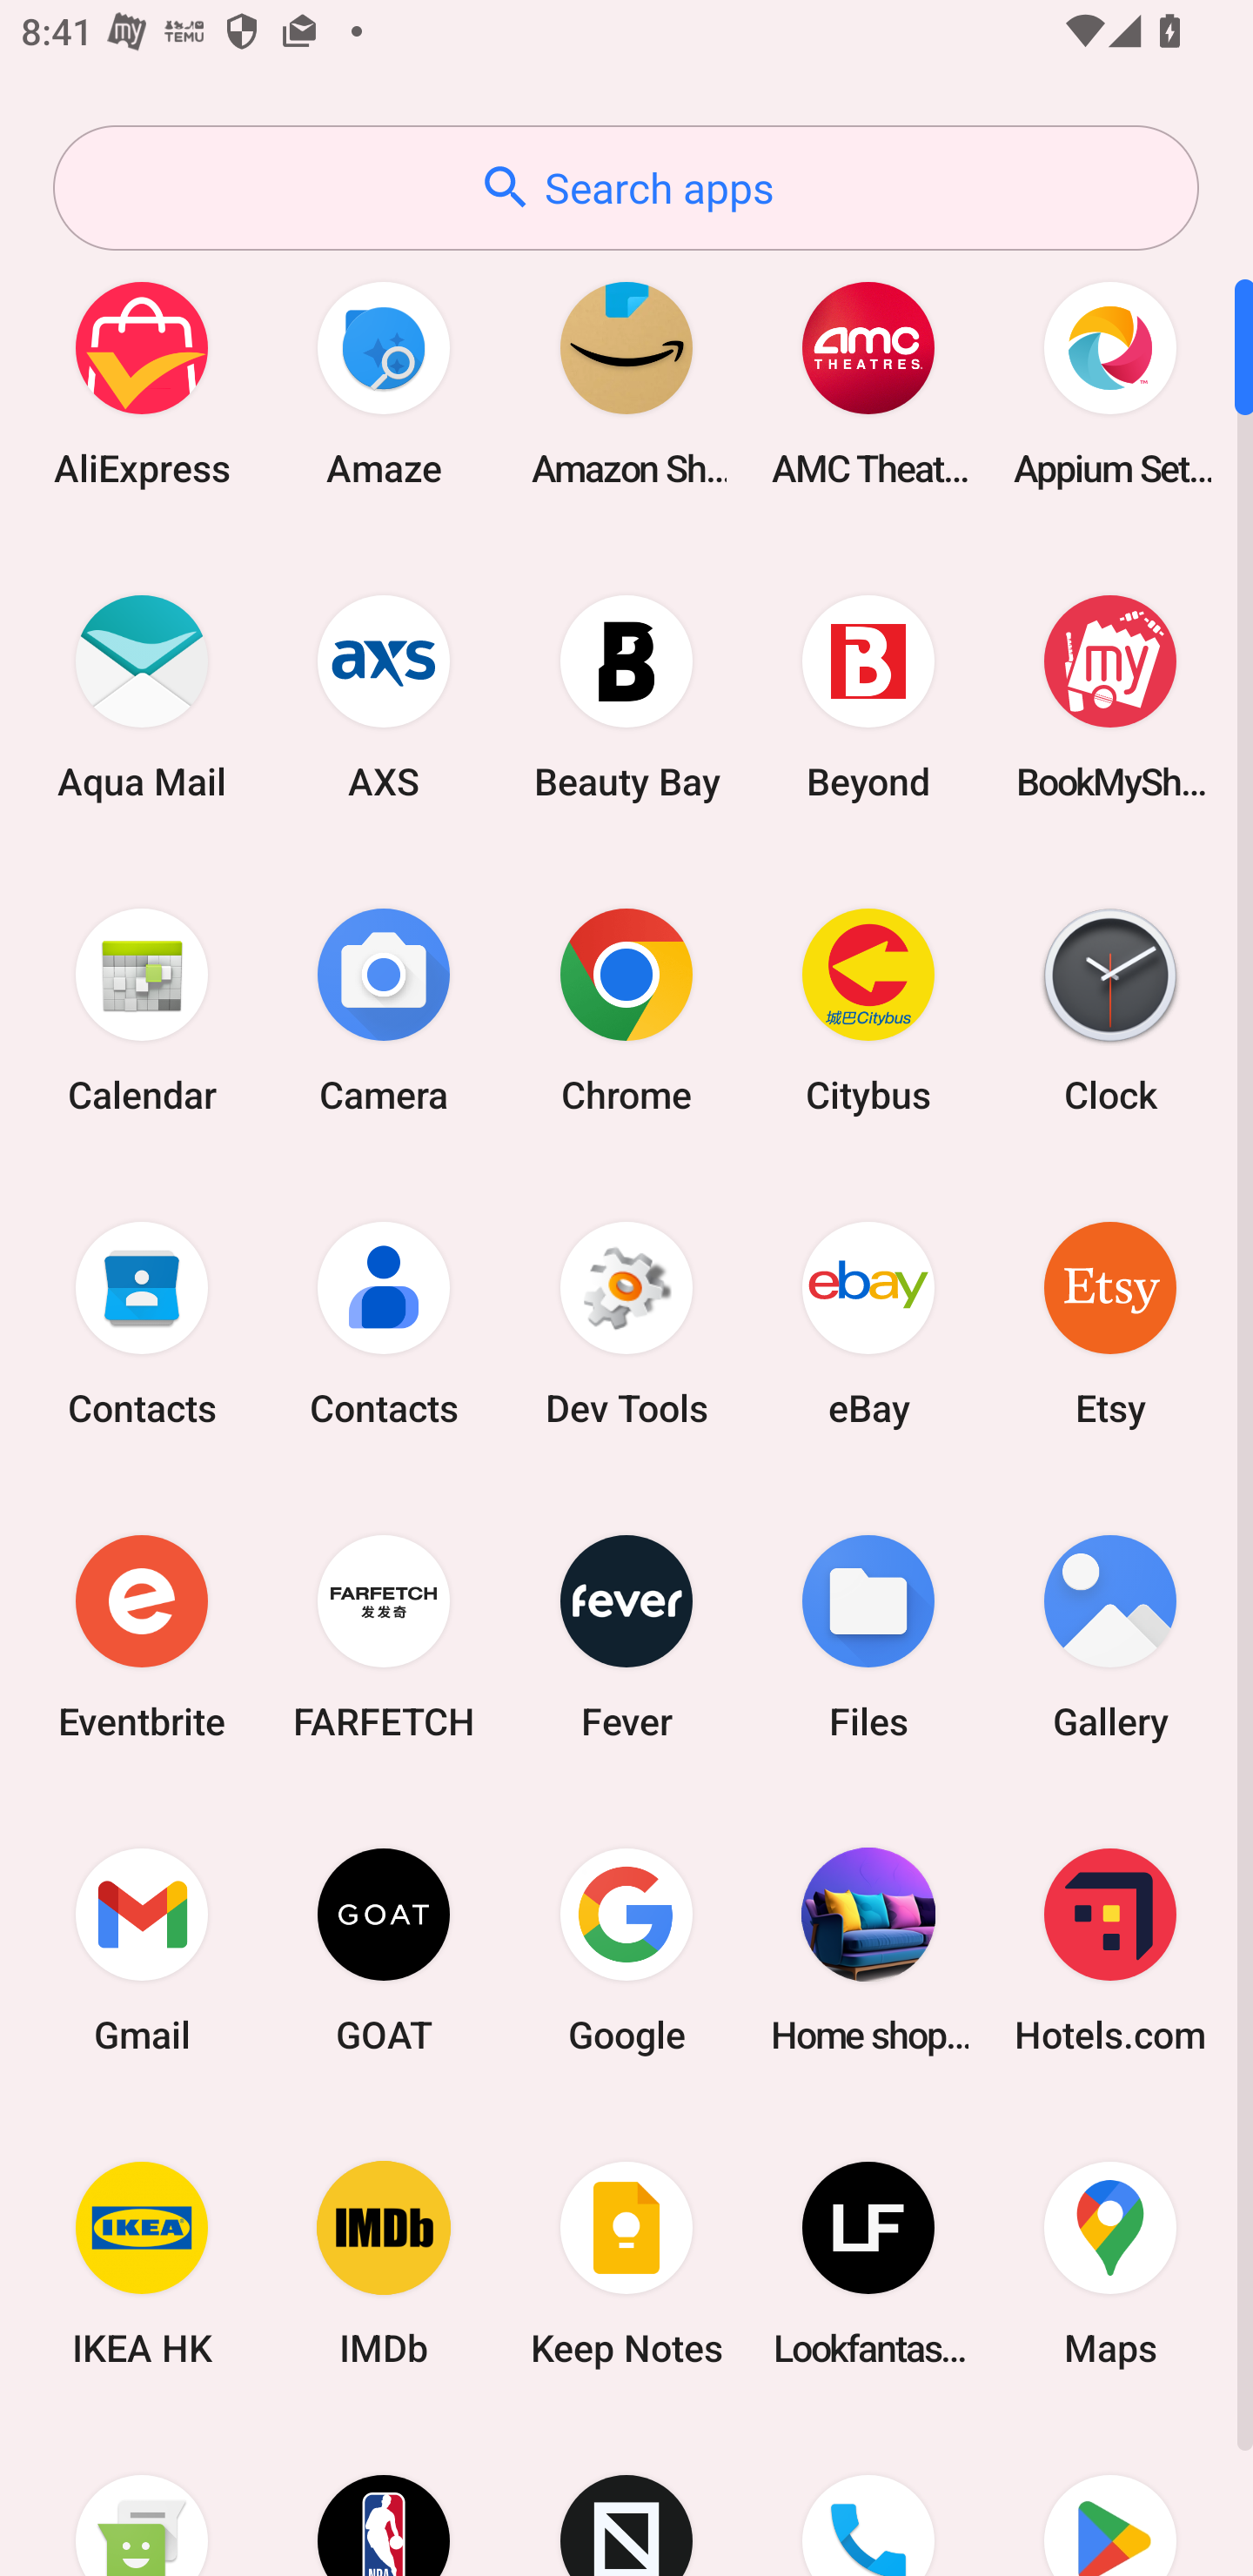  Describe the element at coordinates (626, 696) in the screenshot. I see `Beauty Bay` at that location.